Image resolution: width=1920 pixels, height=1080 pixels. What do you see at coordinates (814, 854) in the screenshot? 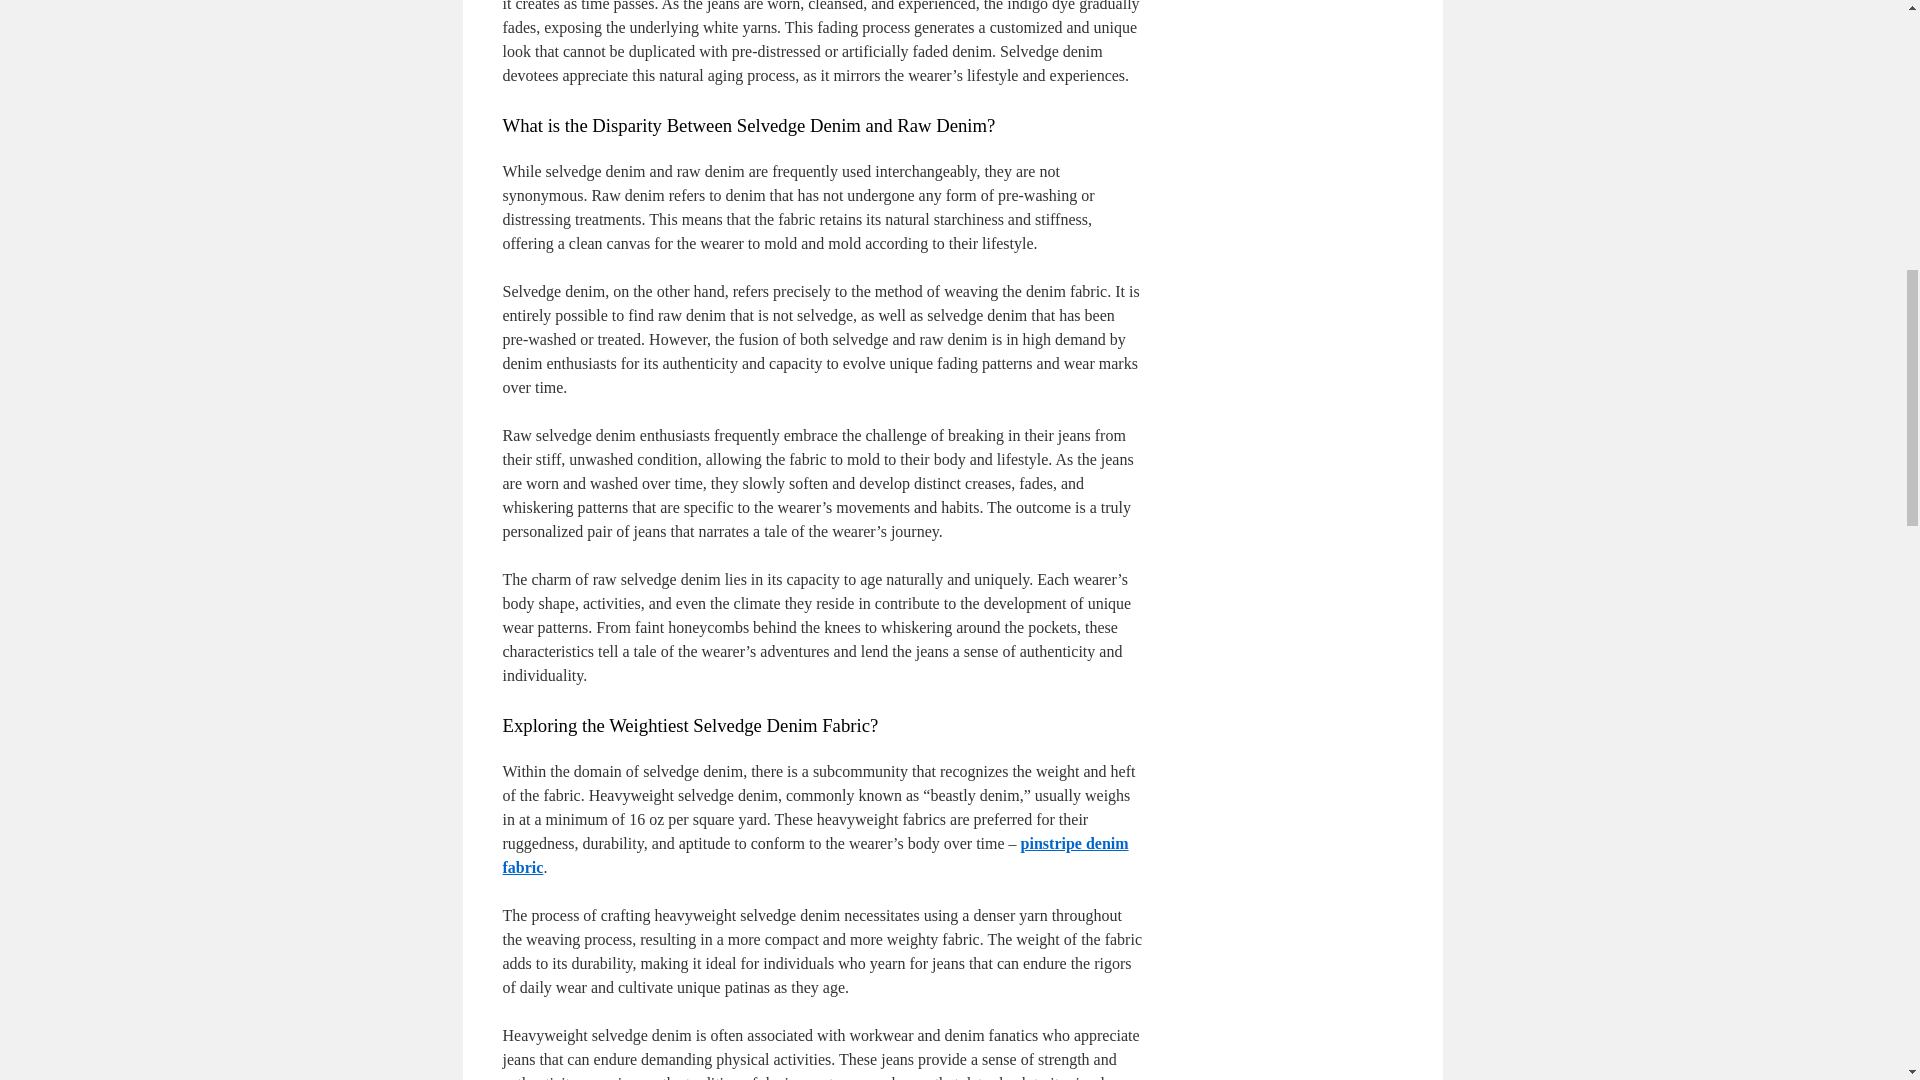
I see `pinstripe denim fabric` at bounding box center [814, 854].